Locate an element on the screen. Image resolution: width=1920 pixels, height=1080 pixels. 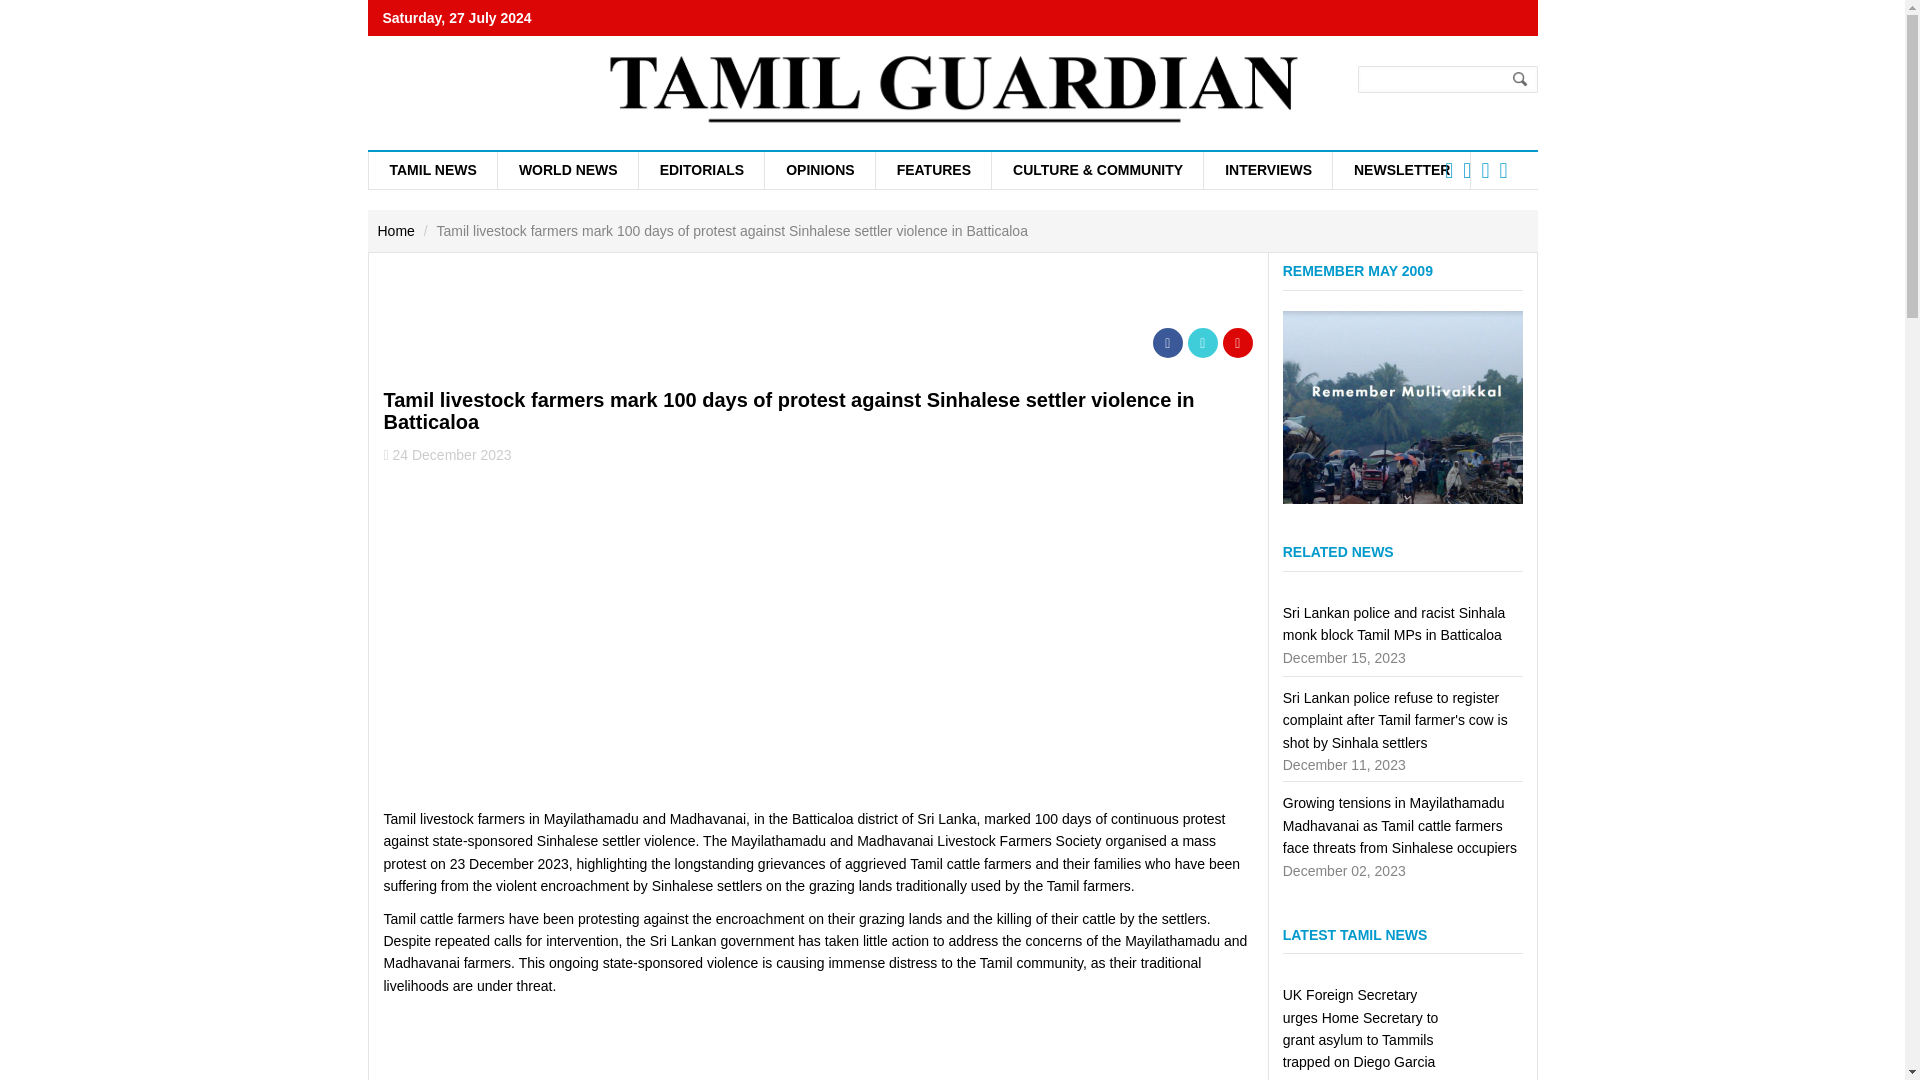
WORLD NEWS is located at coordinates (567, 170).